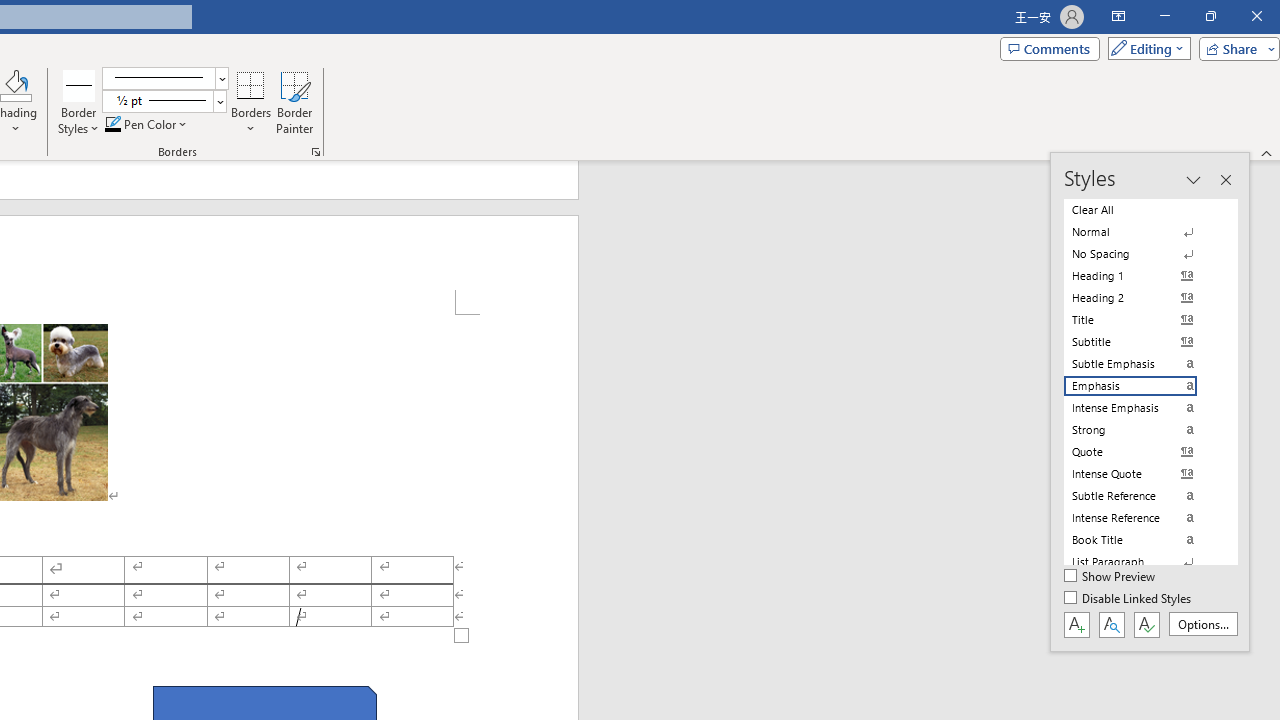 This screenshot has width=1280, height=720. What do you see at coordinates (1142, 451) in the screenshot?
I see `Quote` at bounding box center [1142, 451].